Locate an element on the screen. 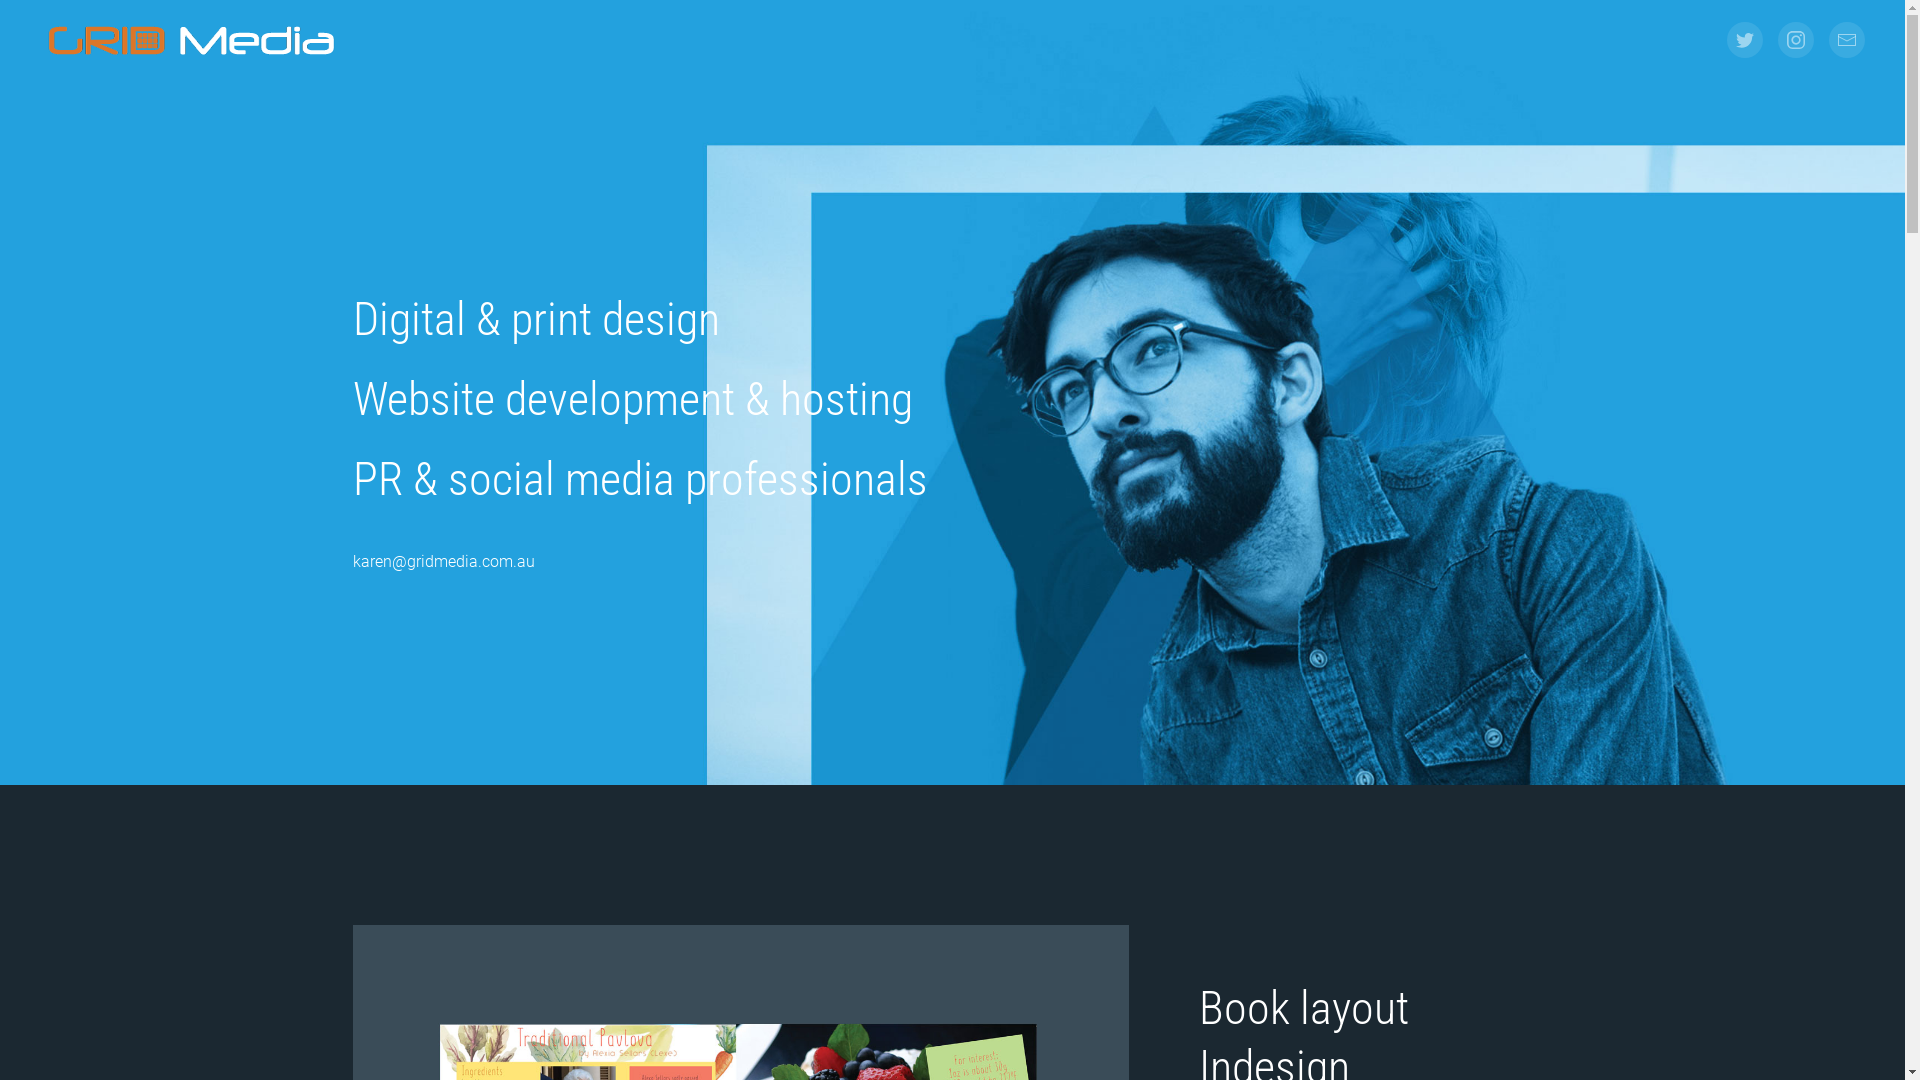 The image size is (1920, 1080). karen@gridmedia.com.au is located at coordinates (443, 562).